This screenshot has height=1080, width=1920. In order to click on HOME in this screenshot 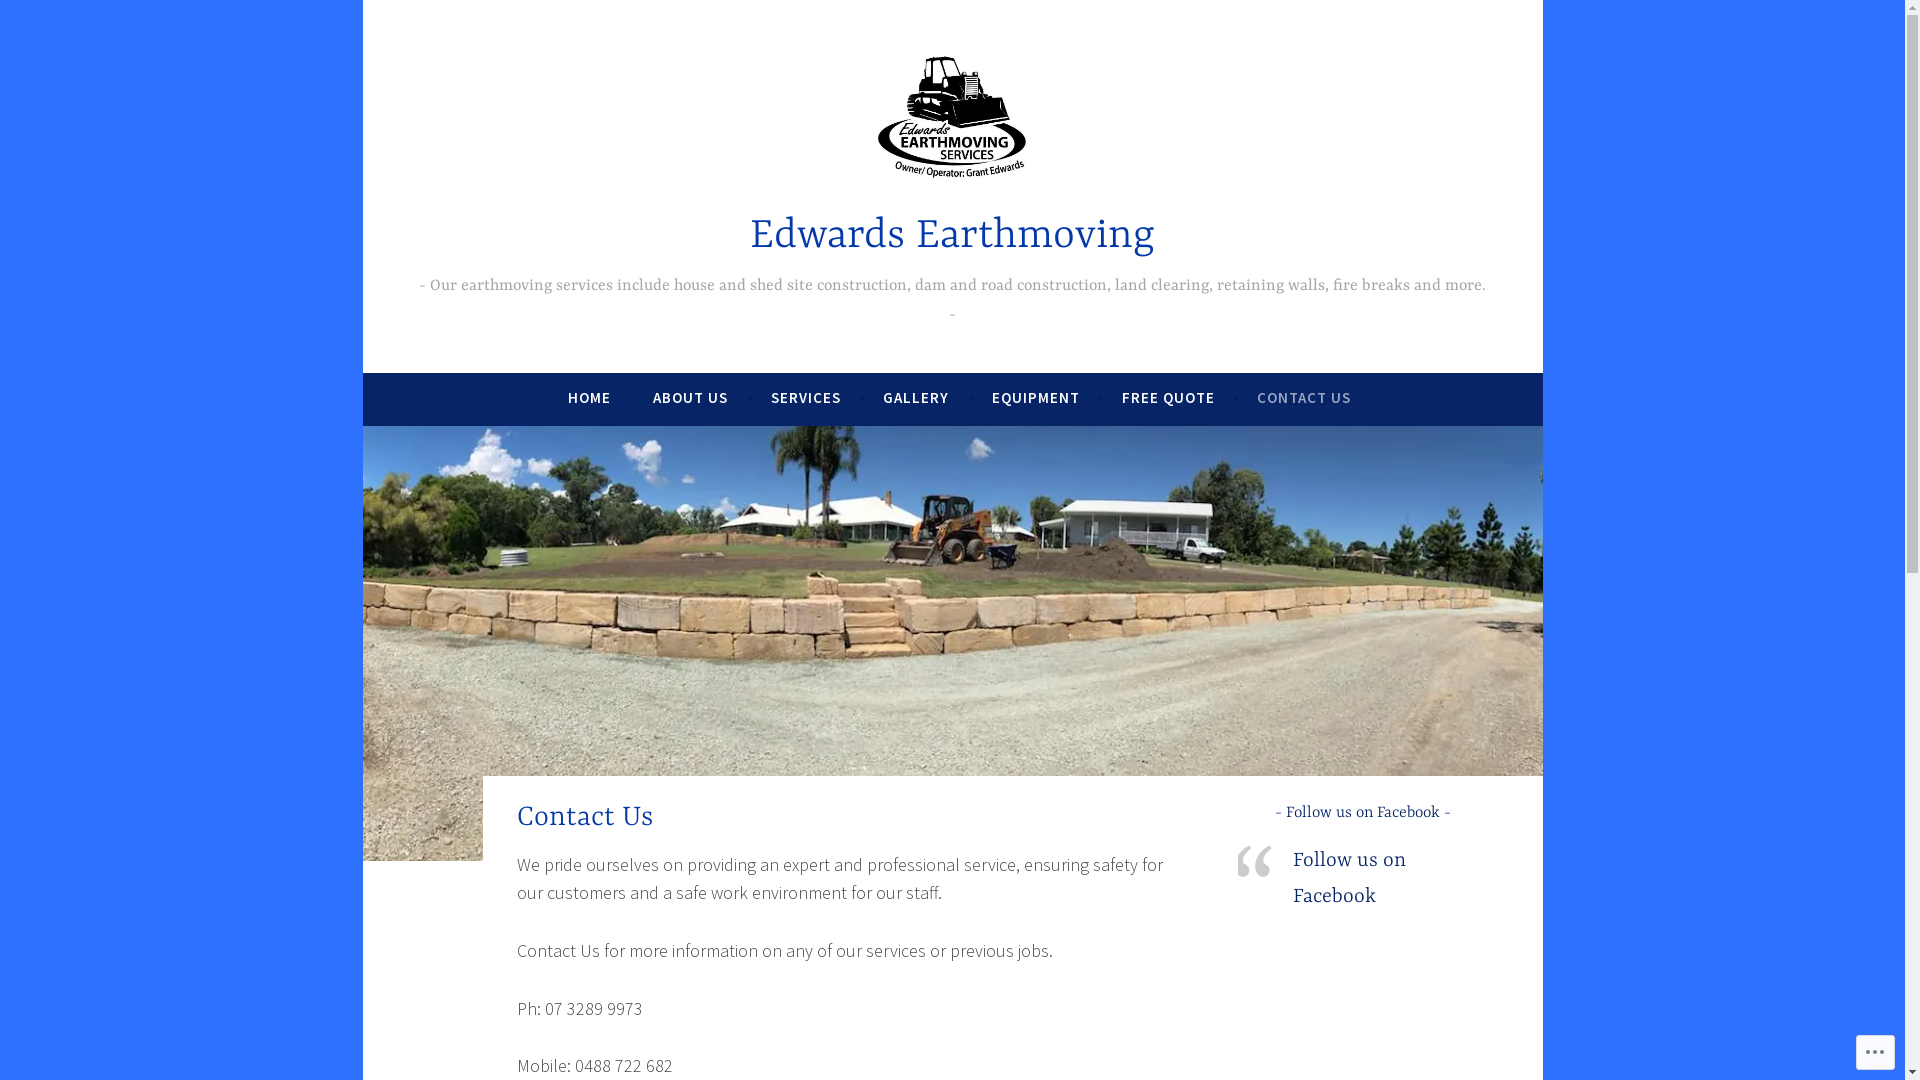, I will do `click(590, 398)`.